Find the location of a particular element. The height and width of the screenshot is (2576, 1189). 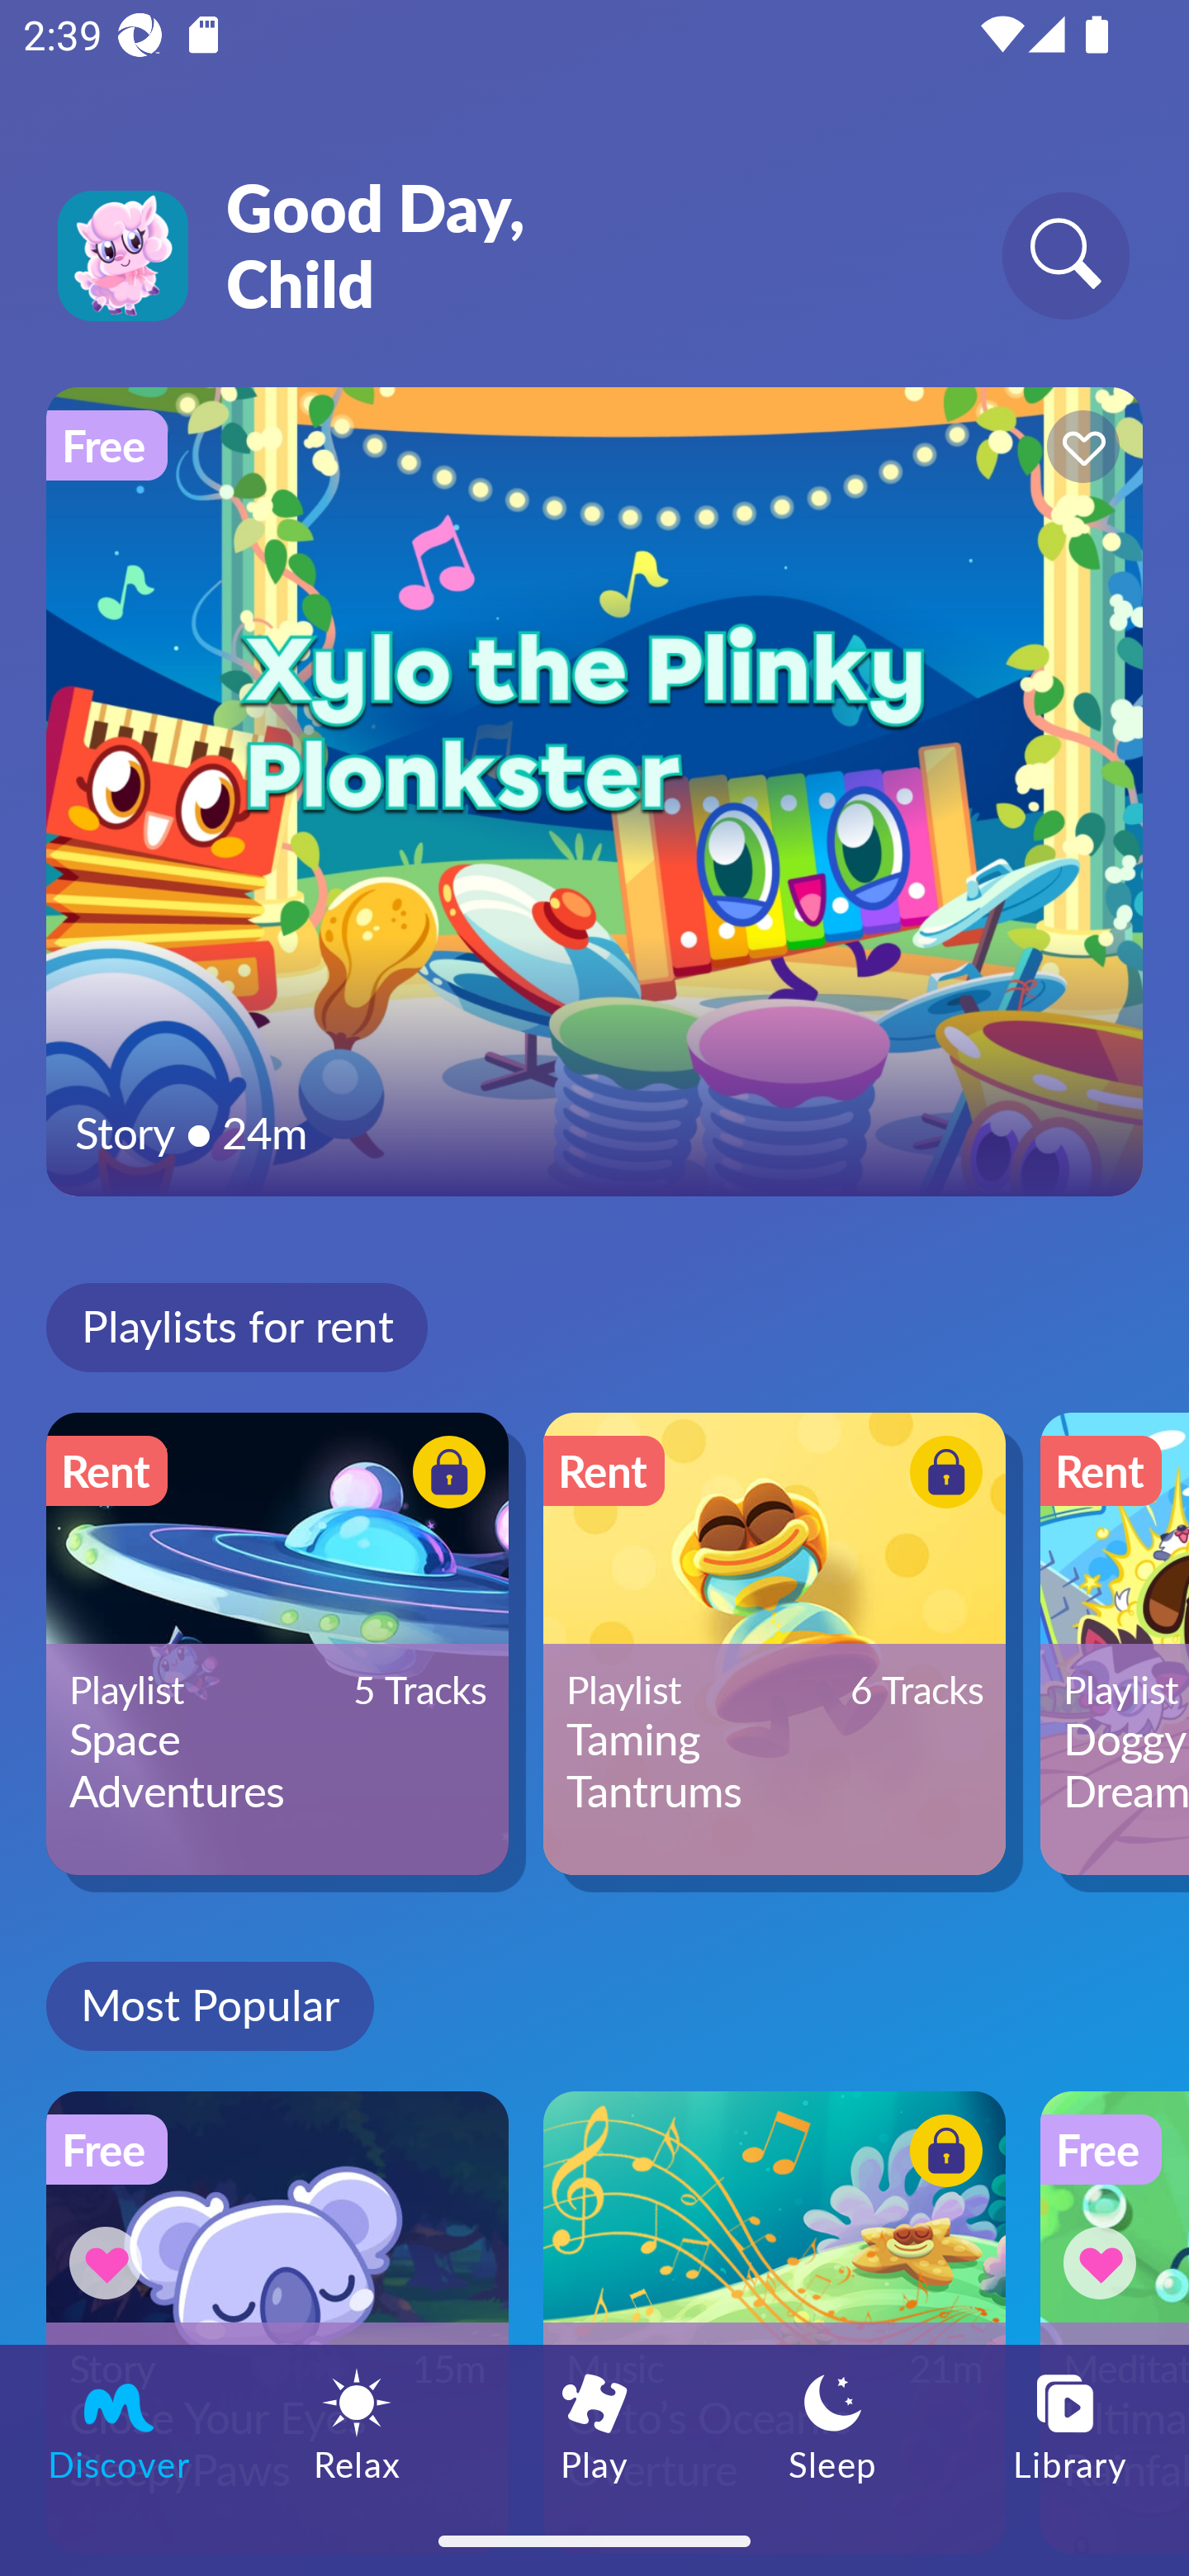

Relax is located at coordinates (357, 2425).